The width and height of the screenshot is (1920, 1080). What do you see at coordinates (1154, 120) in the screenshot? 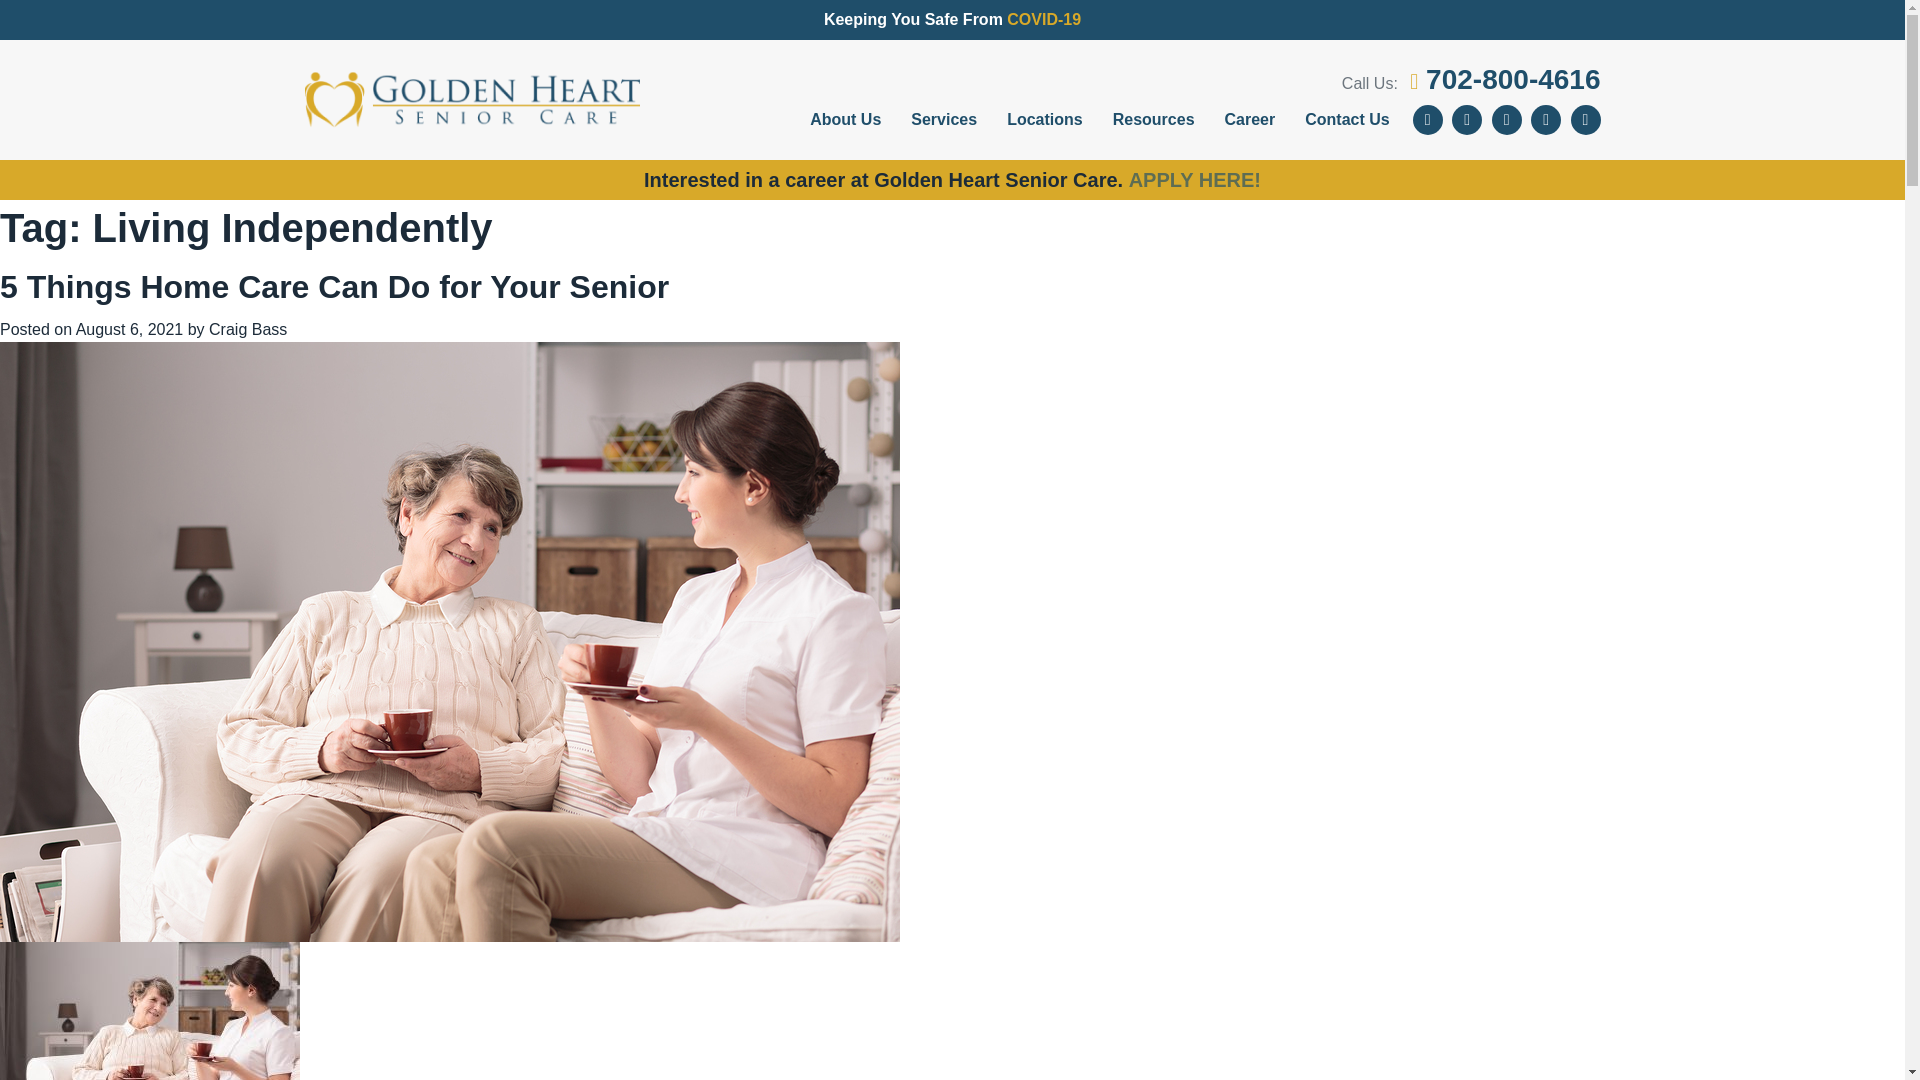
I see `Resources` at bounding box center [1154, 120].